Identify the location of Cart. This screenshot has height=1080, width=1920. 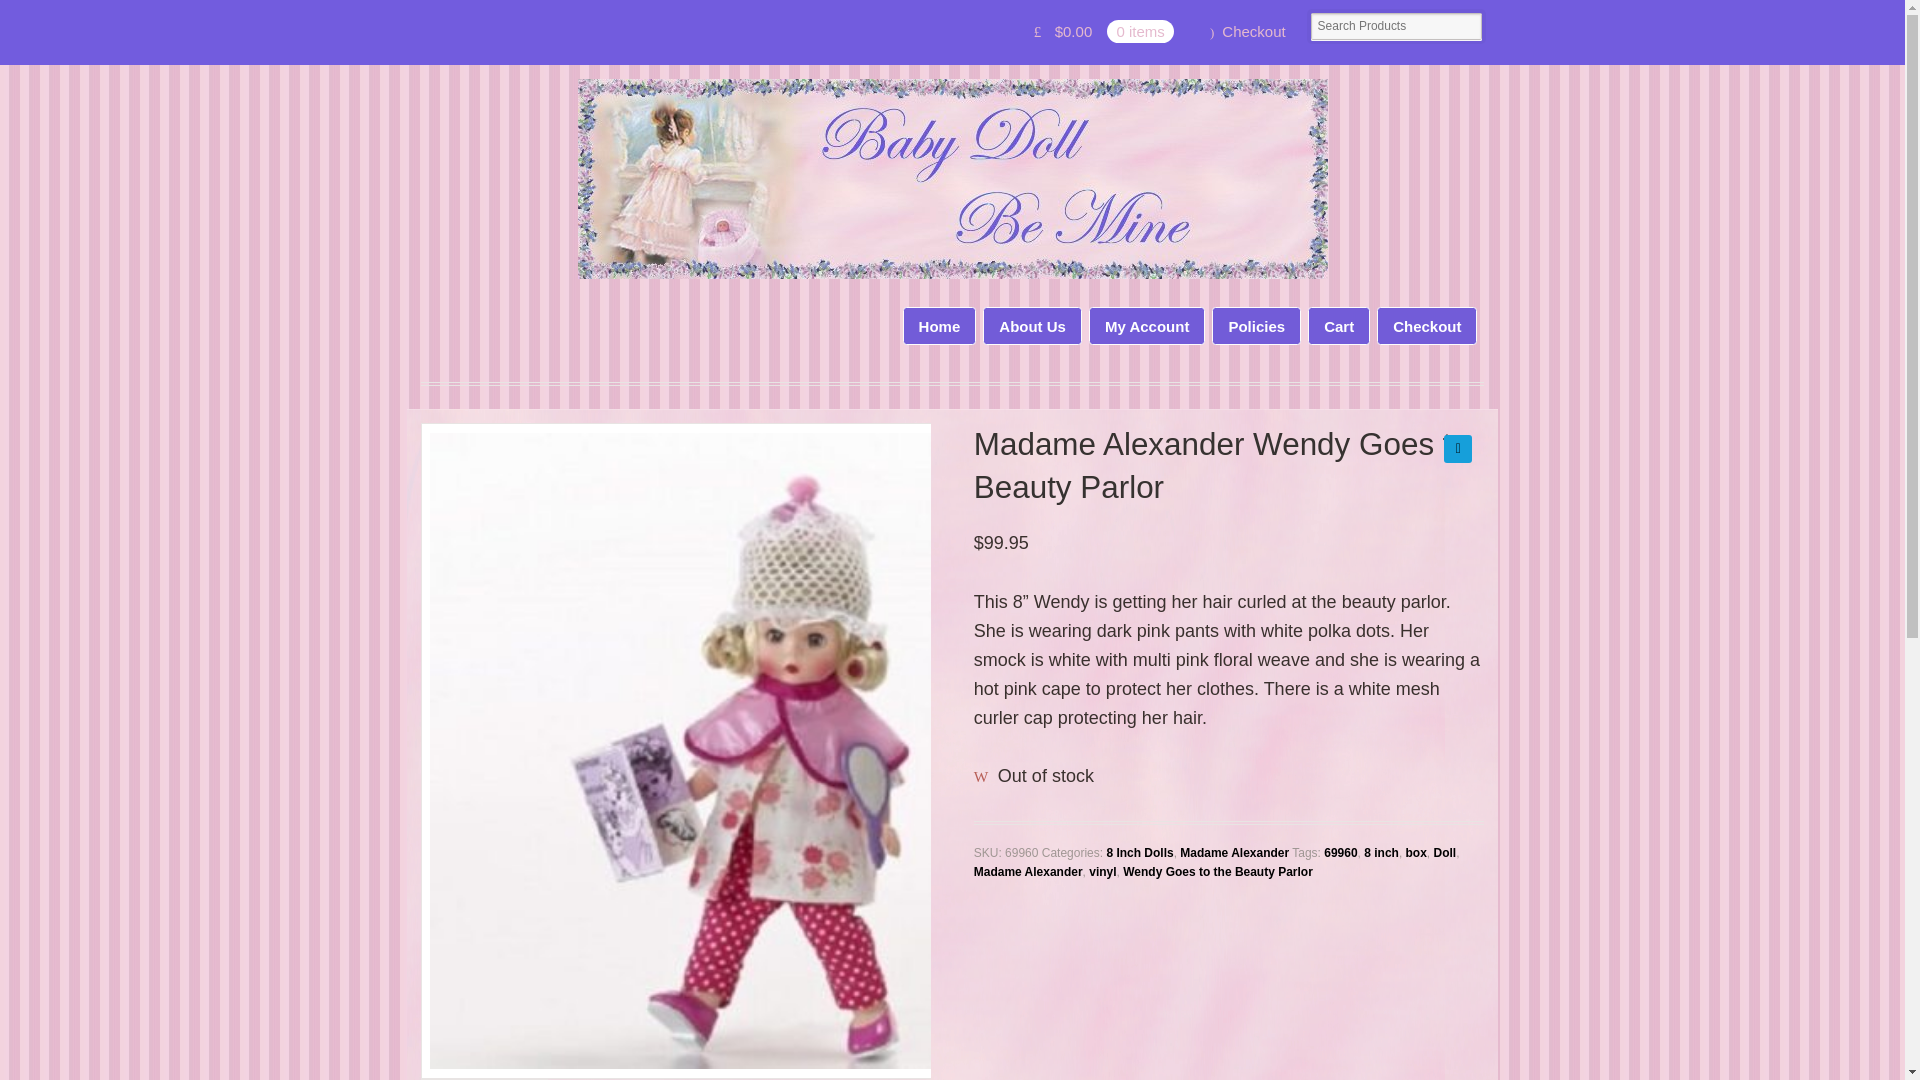
(1338, 326).